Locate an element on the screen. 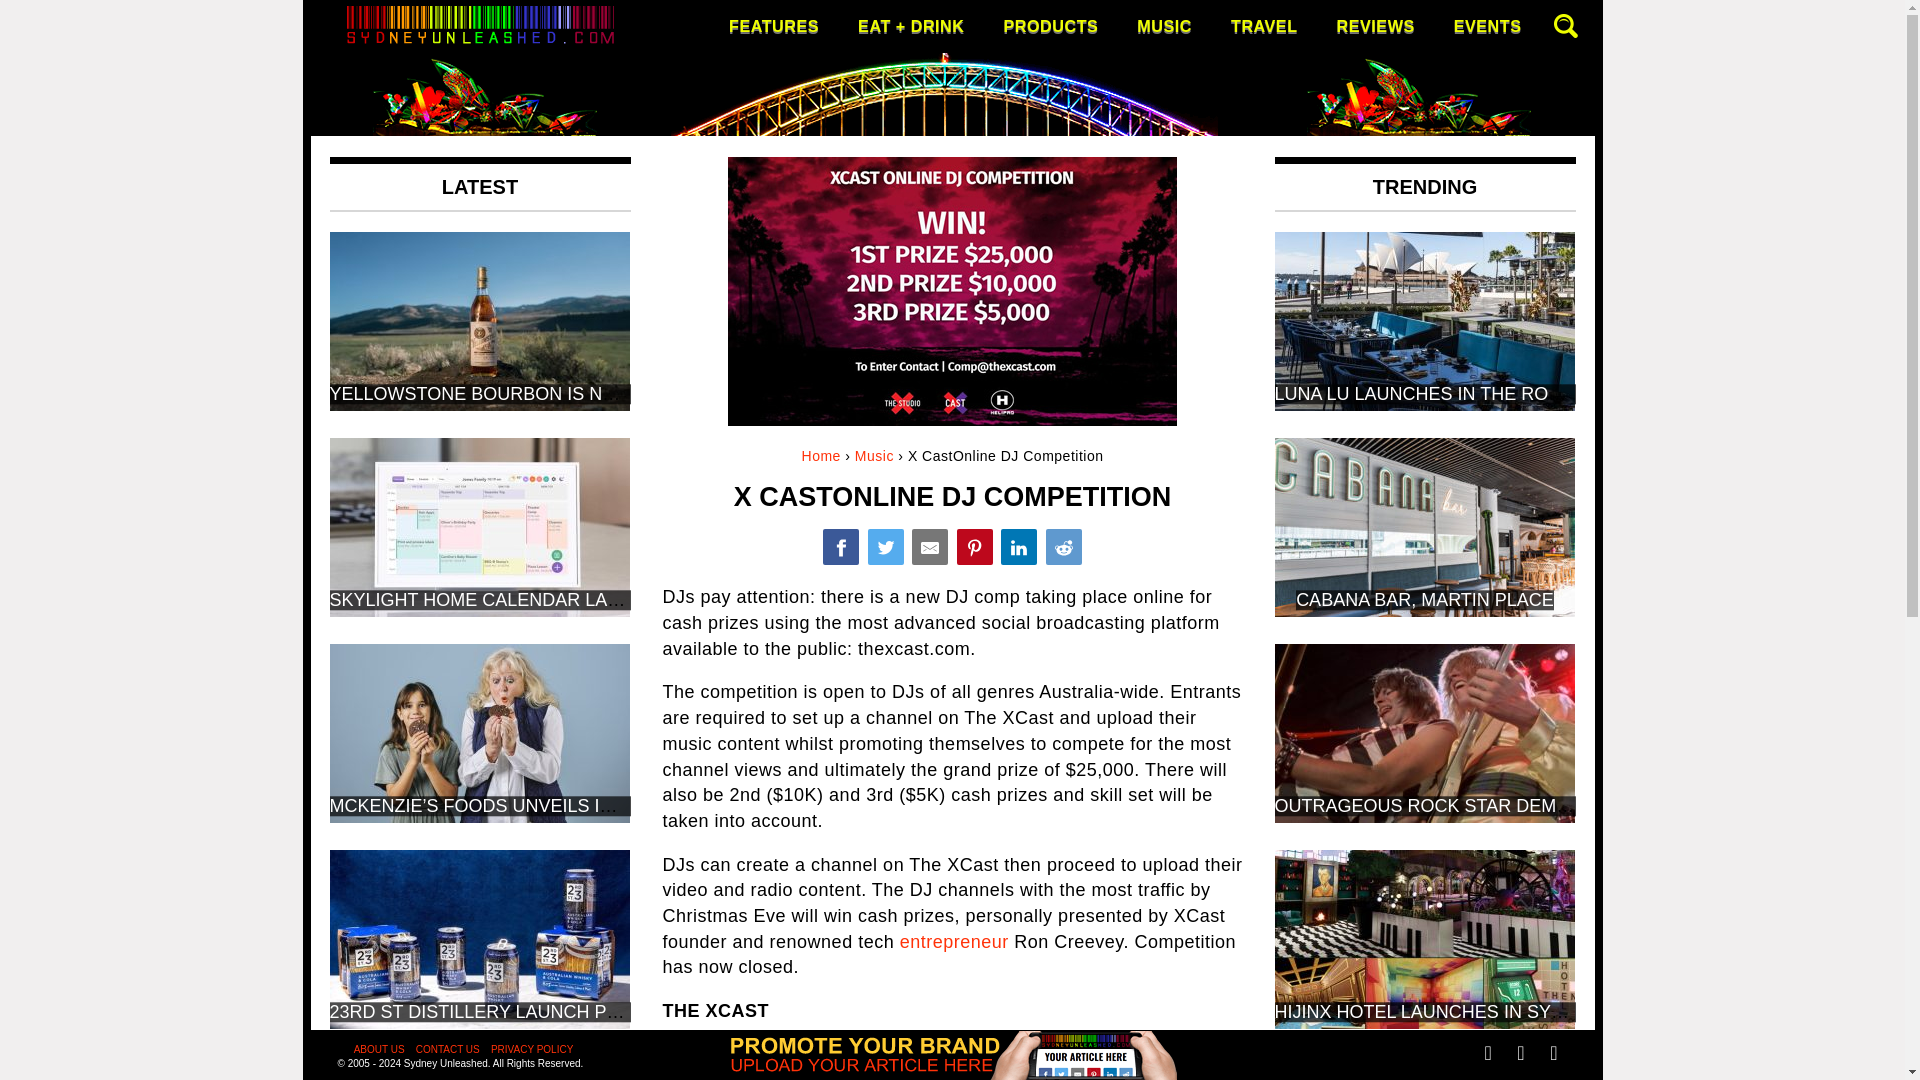 The width and height of the screenshot is (1920, 1080). Upload Your Featured Post is located at coordinates (952, 1072).